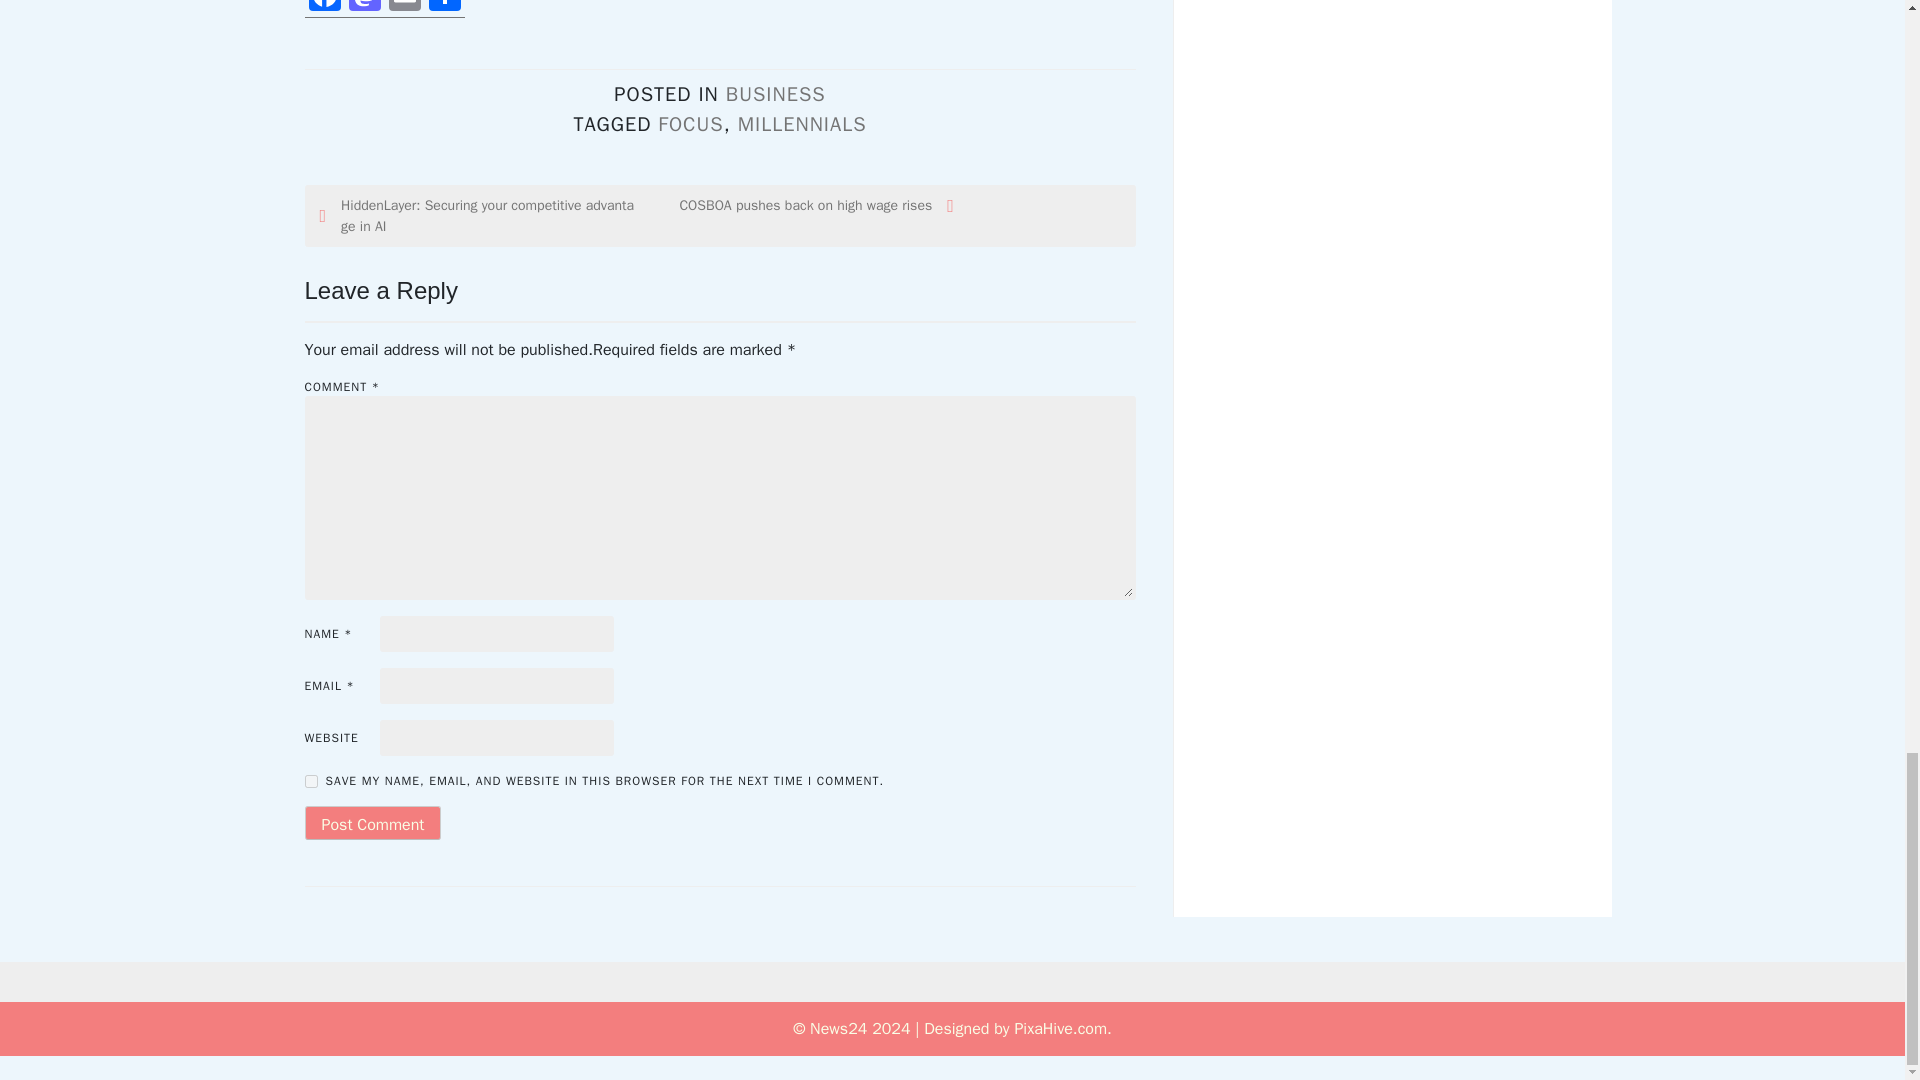 This screenshot has height=1080, width=1920. Describe the element at coordinates (372, 822) in the screenshot. I see `Post Comment` at that location.